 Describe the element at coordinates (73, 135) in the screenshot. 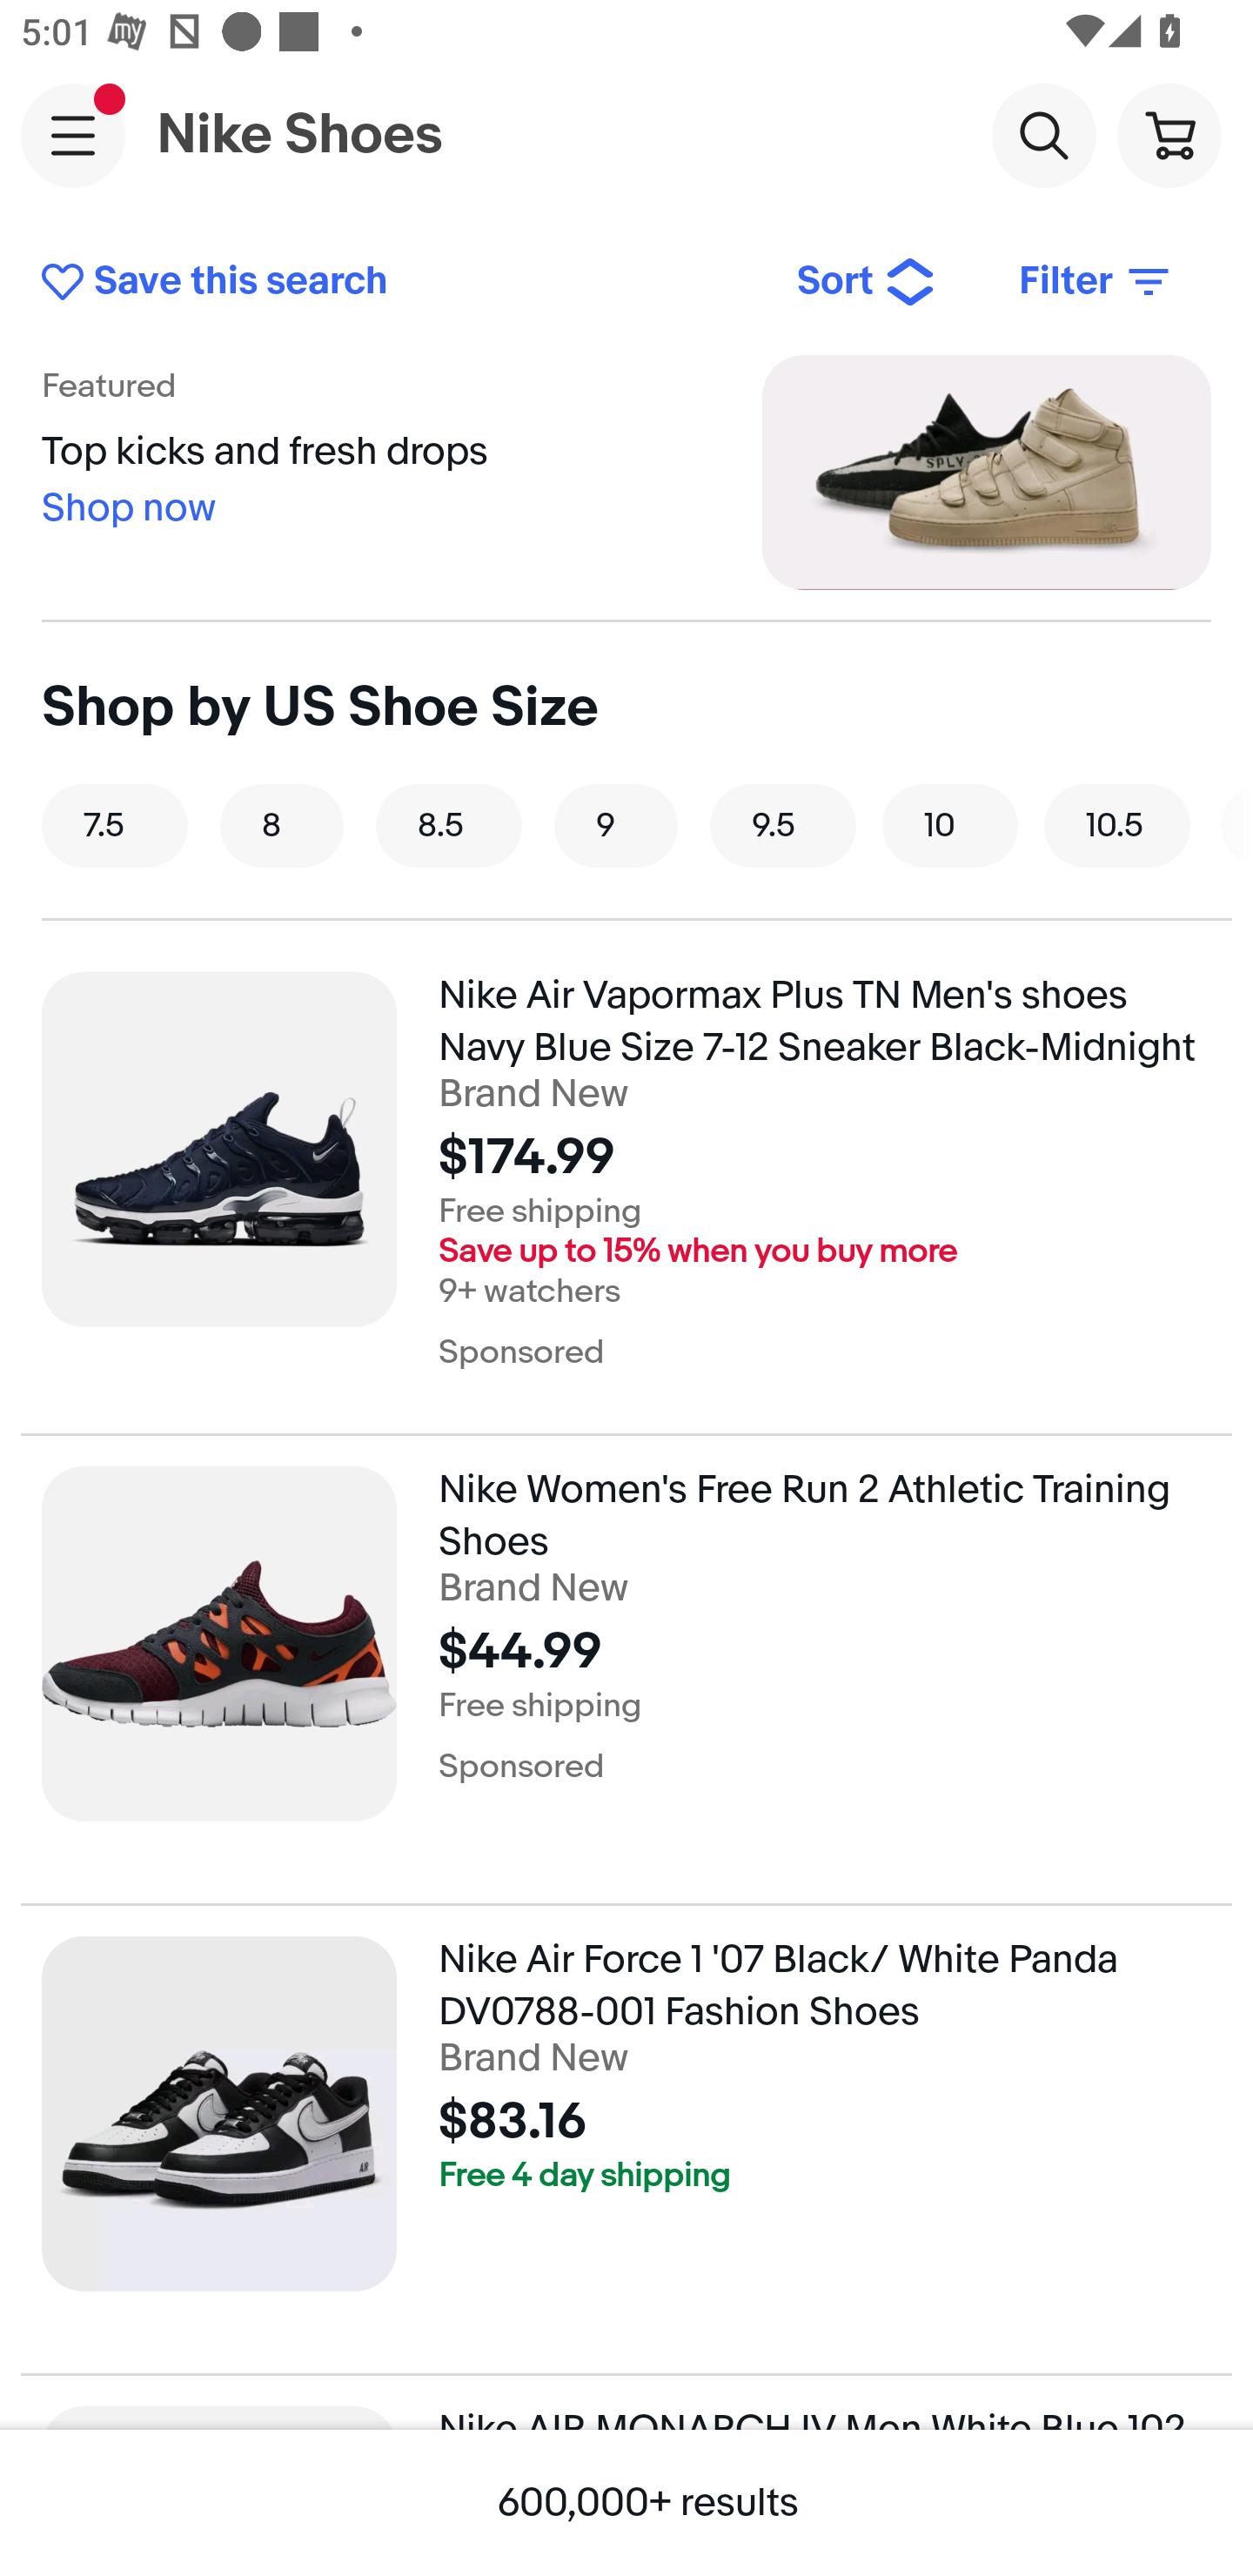

I see `Main navigation, notification is pending, open` at that location.